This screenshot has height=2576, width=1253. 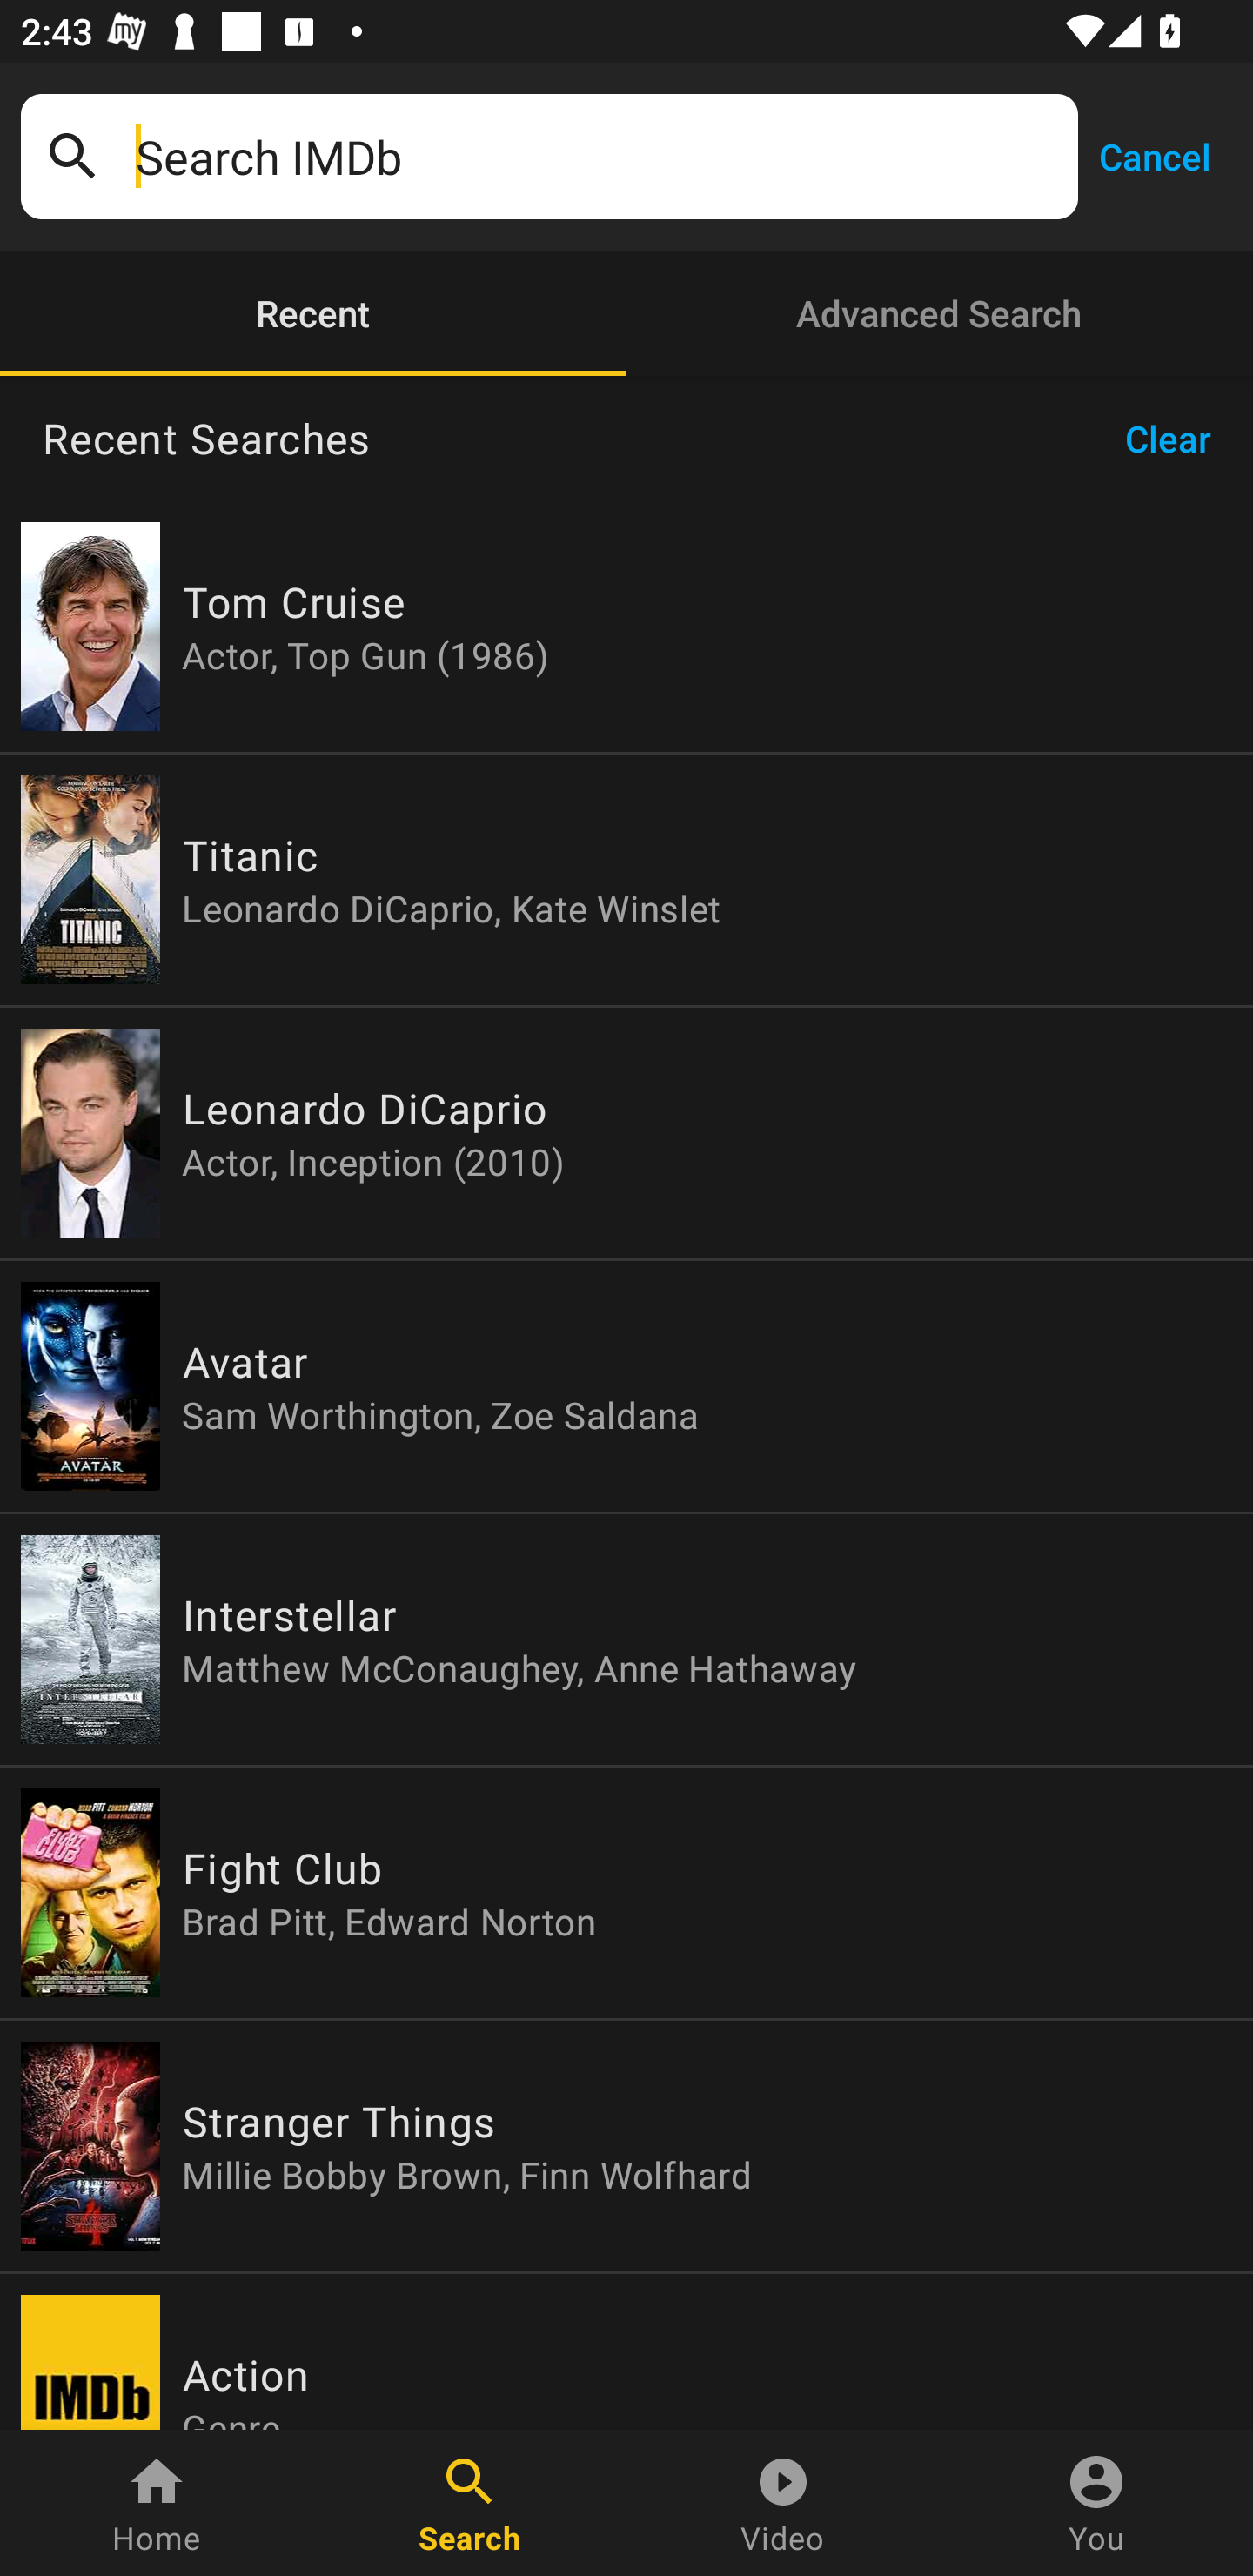 What do you see at coordinates (1178, 439) in the screenshot?
I see `Clear` at bounding box center [1178, 439].